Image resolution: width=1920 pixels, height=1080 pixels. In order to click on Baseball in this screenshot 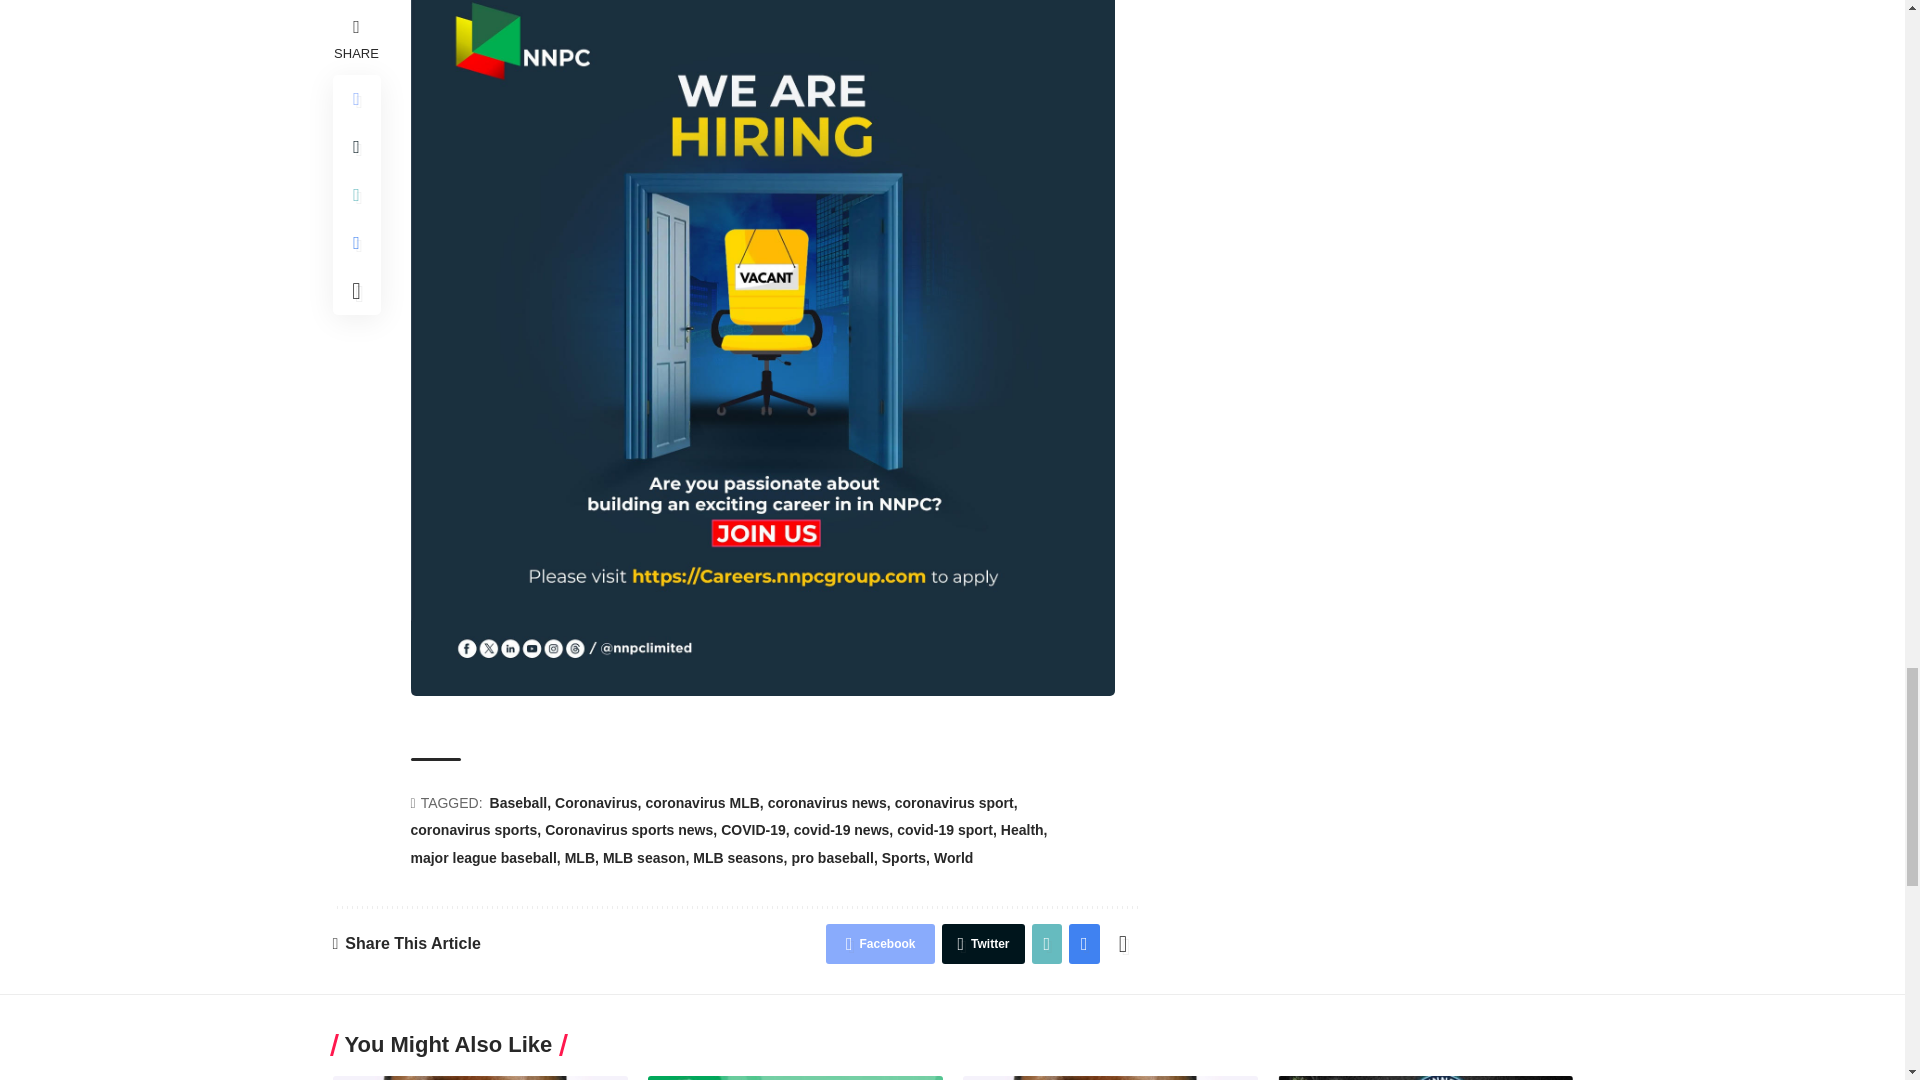, I will do `click(520, 804)`.